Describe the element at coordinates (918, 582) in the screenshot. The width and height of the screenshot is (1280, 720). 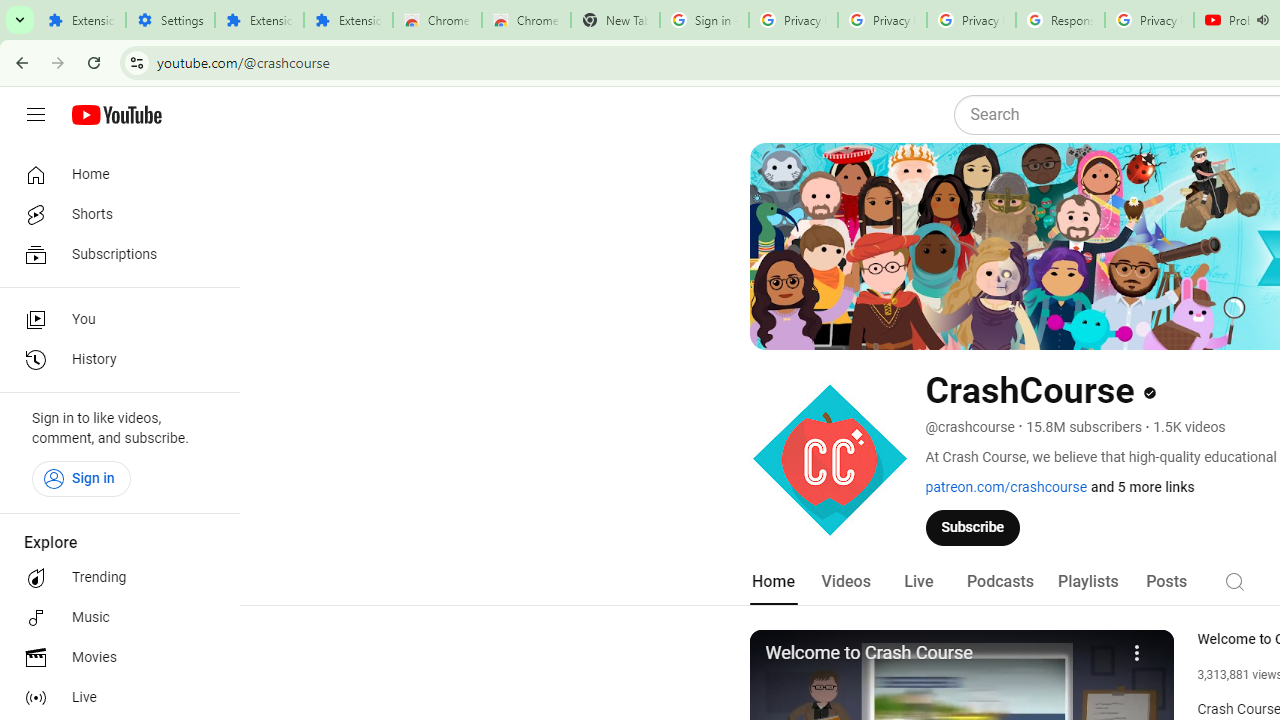
I see `Live` at that location.